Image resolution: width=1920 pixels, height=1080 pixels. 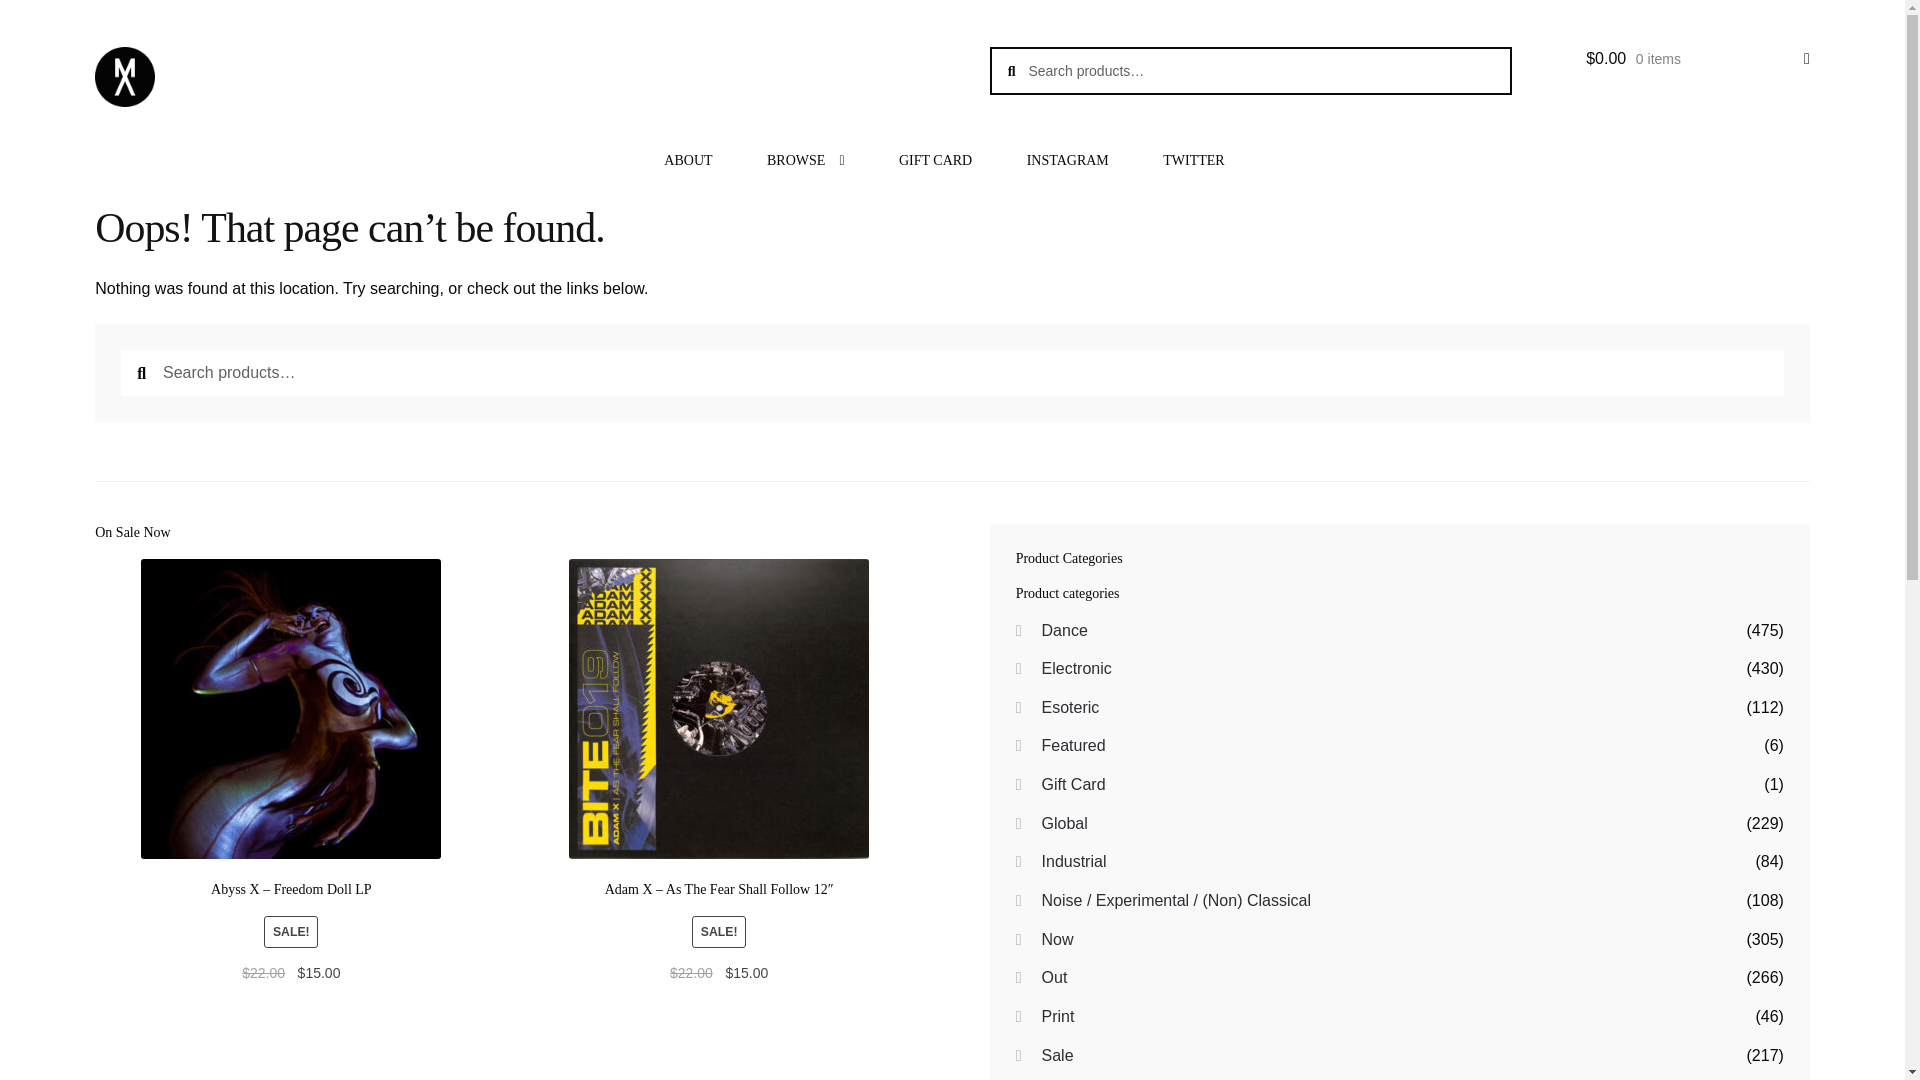 What do you see at coordinates (1698, 59) in the screenshot?
I see `View your shopping cart` at bounding box center [1698, 59].